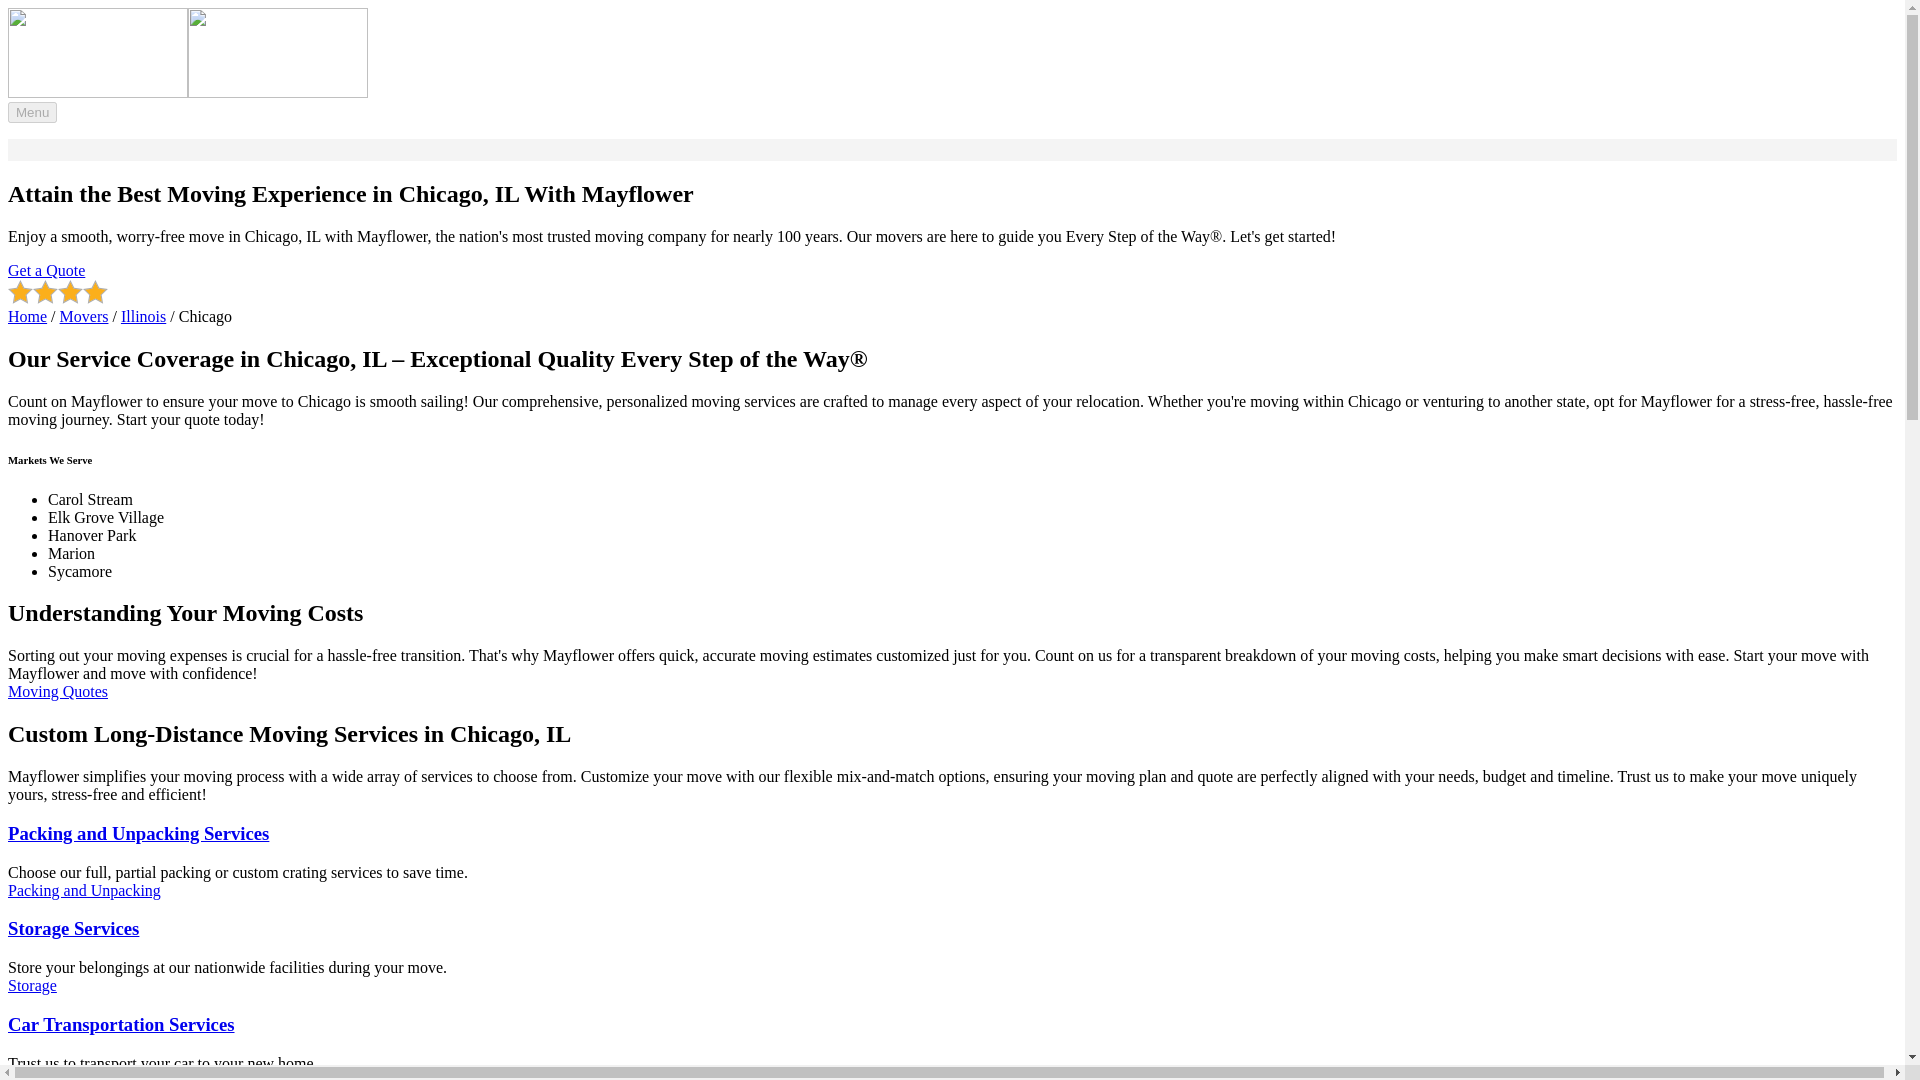 The height and width of the screenshot is (1080, 1920). What do you see at coordinates (952, 1024) in the screenshot?
I see `Car Shipping` at bounding box center [952, 1024].